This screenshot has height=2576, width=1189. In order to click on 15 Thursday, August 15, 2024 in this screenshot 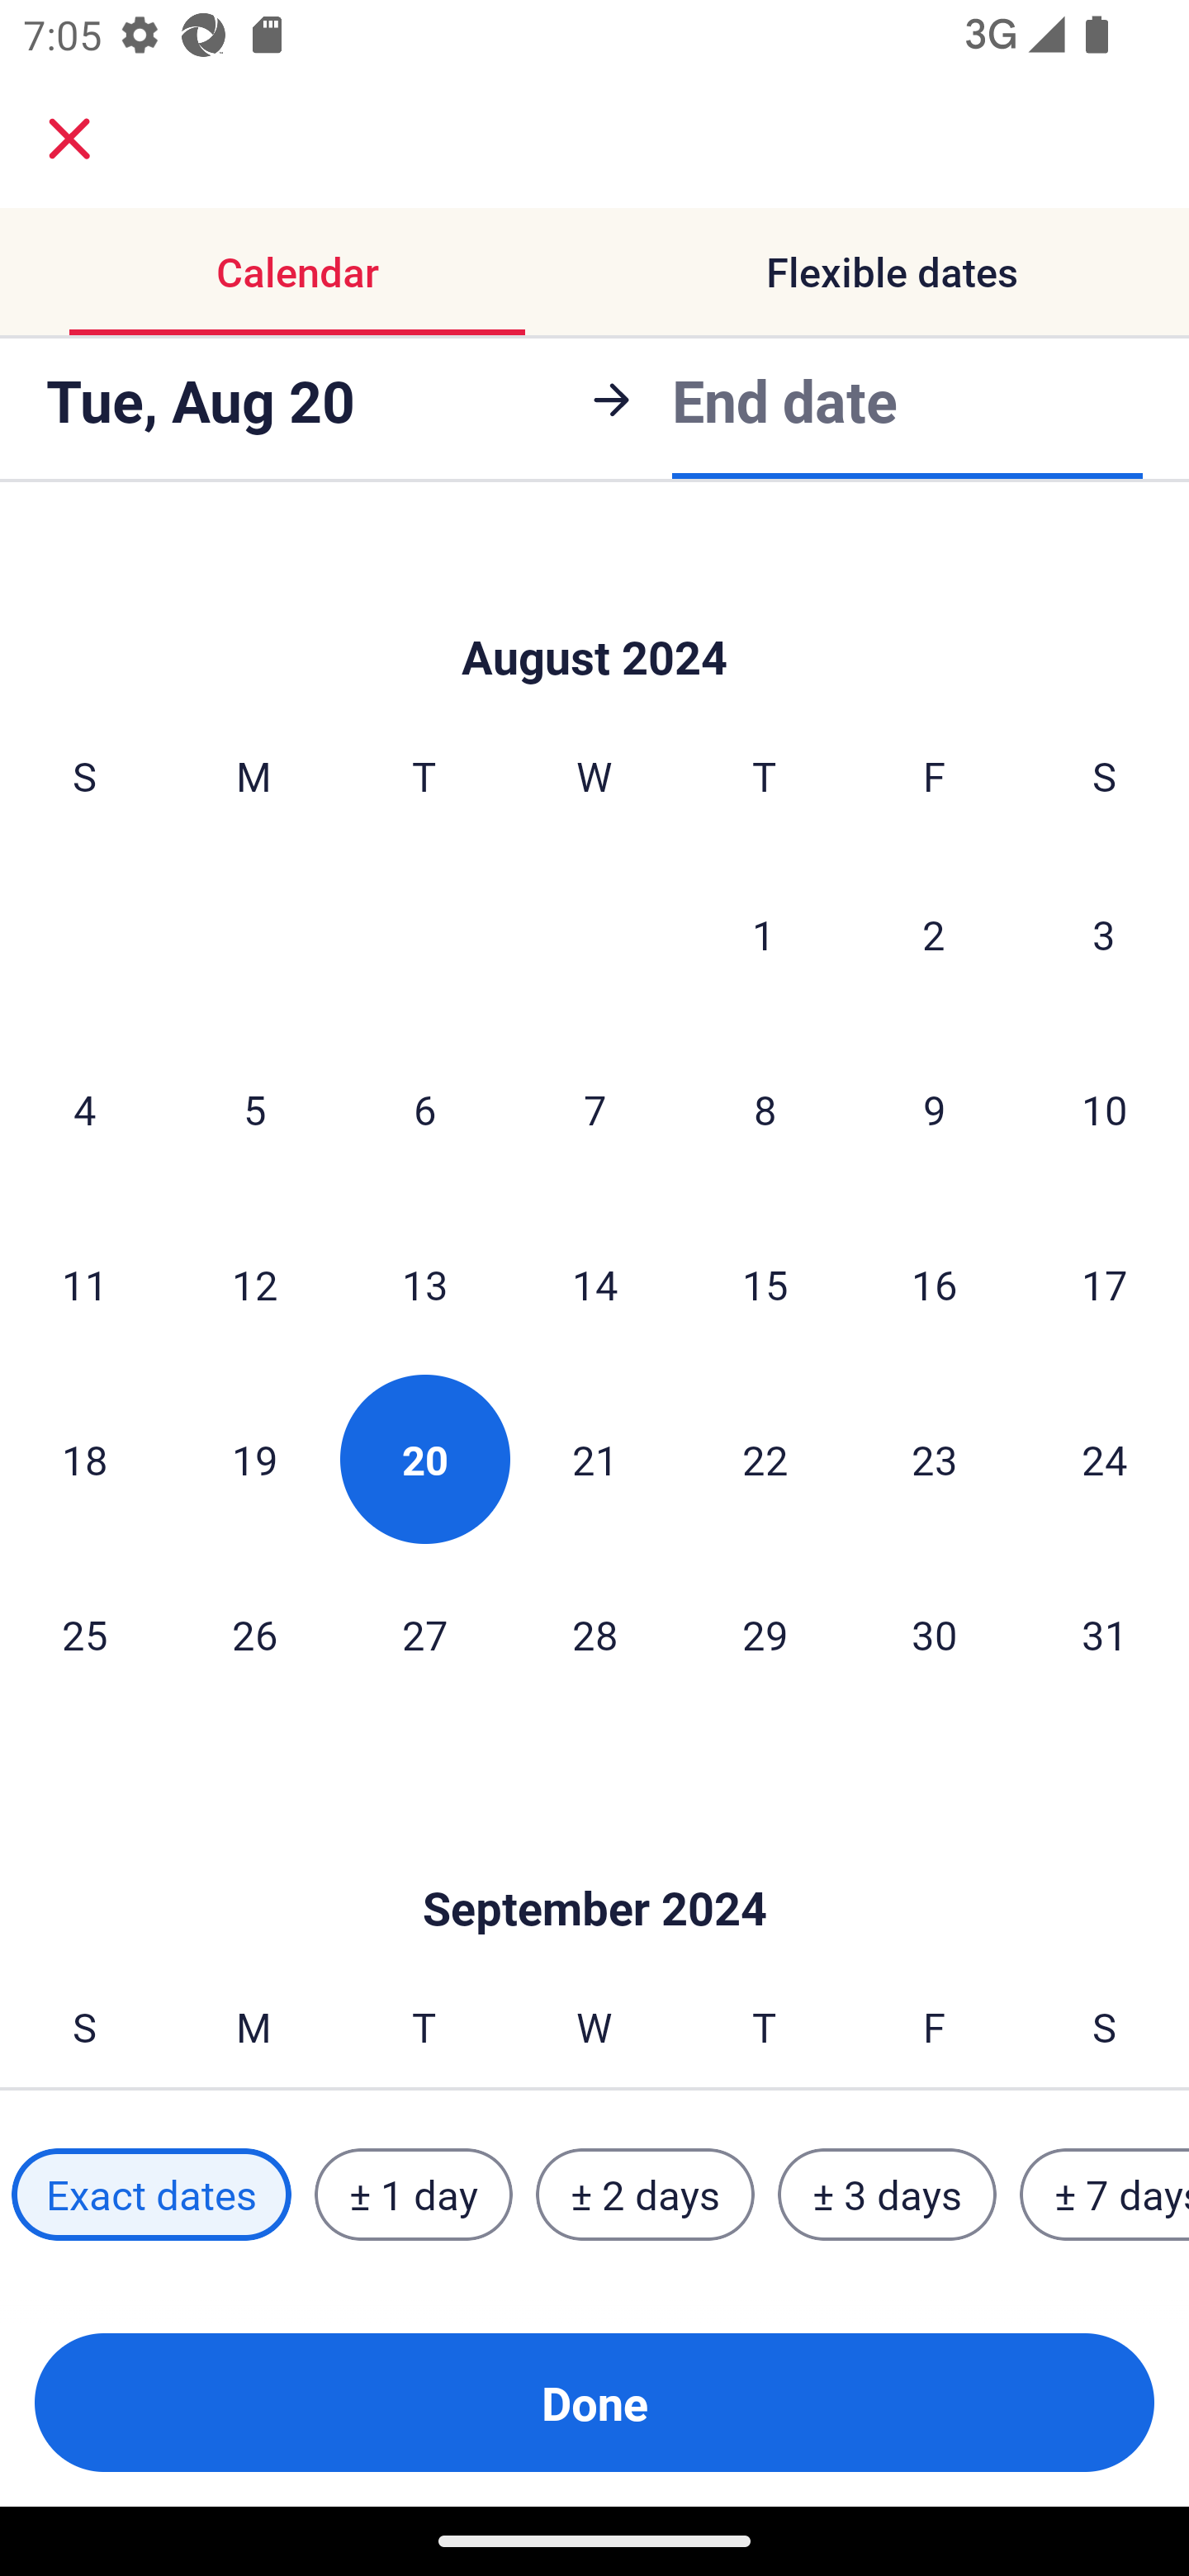, I will do `click(765, 1283)`.